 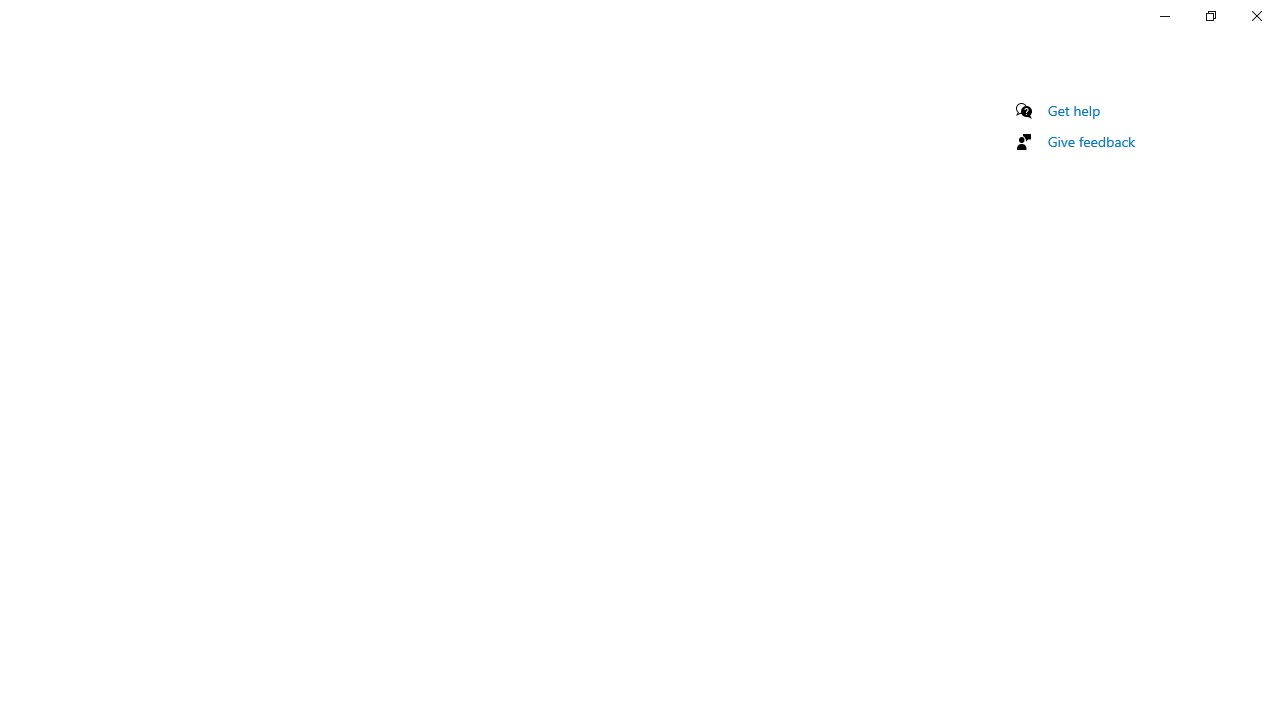 I want to click on Minimize Settings, so click(x=1164, y=16).